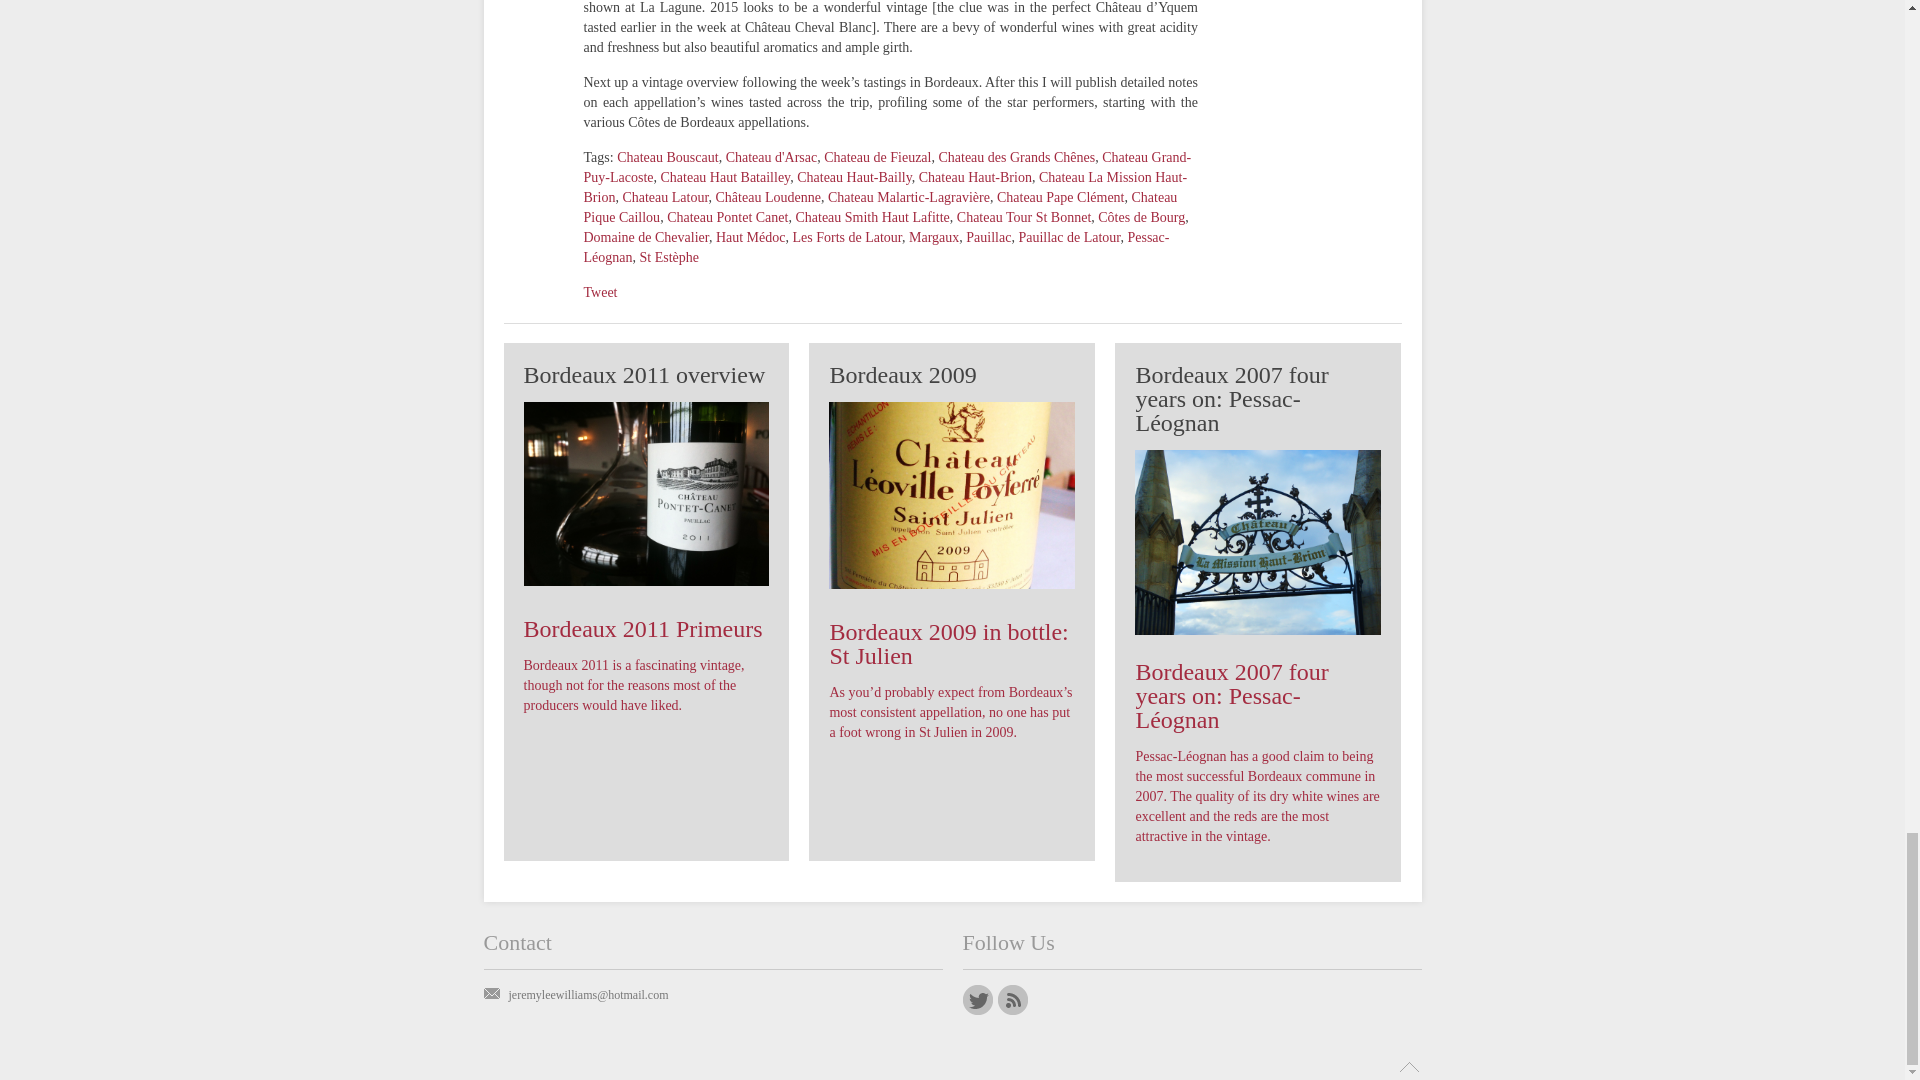  What do you see at coordinates (1012, 1000) in the screenshot?
I see `RSS` at bounding box center [1012, 1000].